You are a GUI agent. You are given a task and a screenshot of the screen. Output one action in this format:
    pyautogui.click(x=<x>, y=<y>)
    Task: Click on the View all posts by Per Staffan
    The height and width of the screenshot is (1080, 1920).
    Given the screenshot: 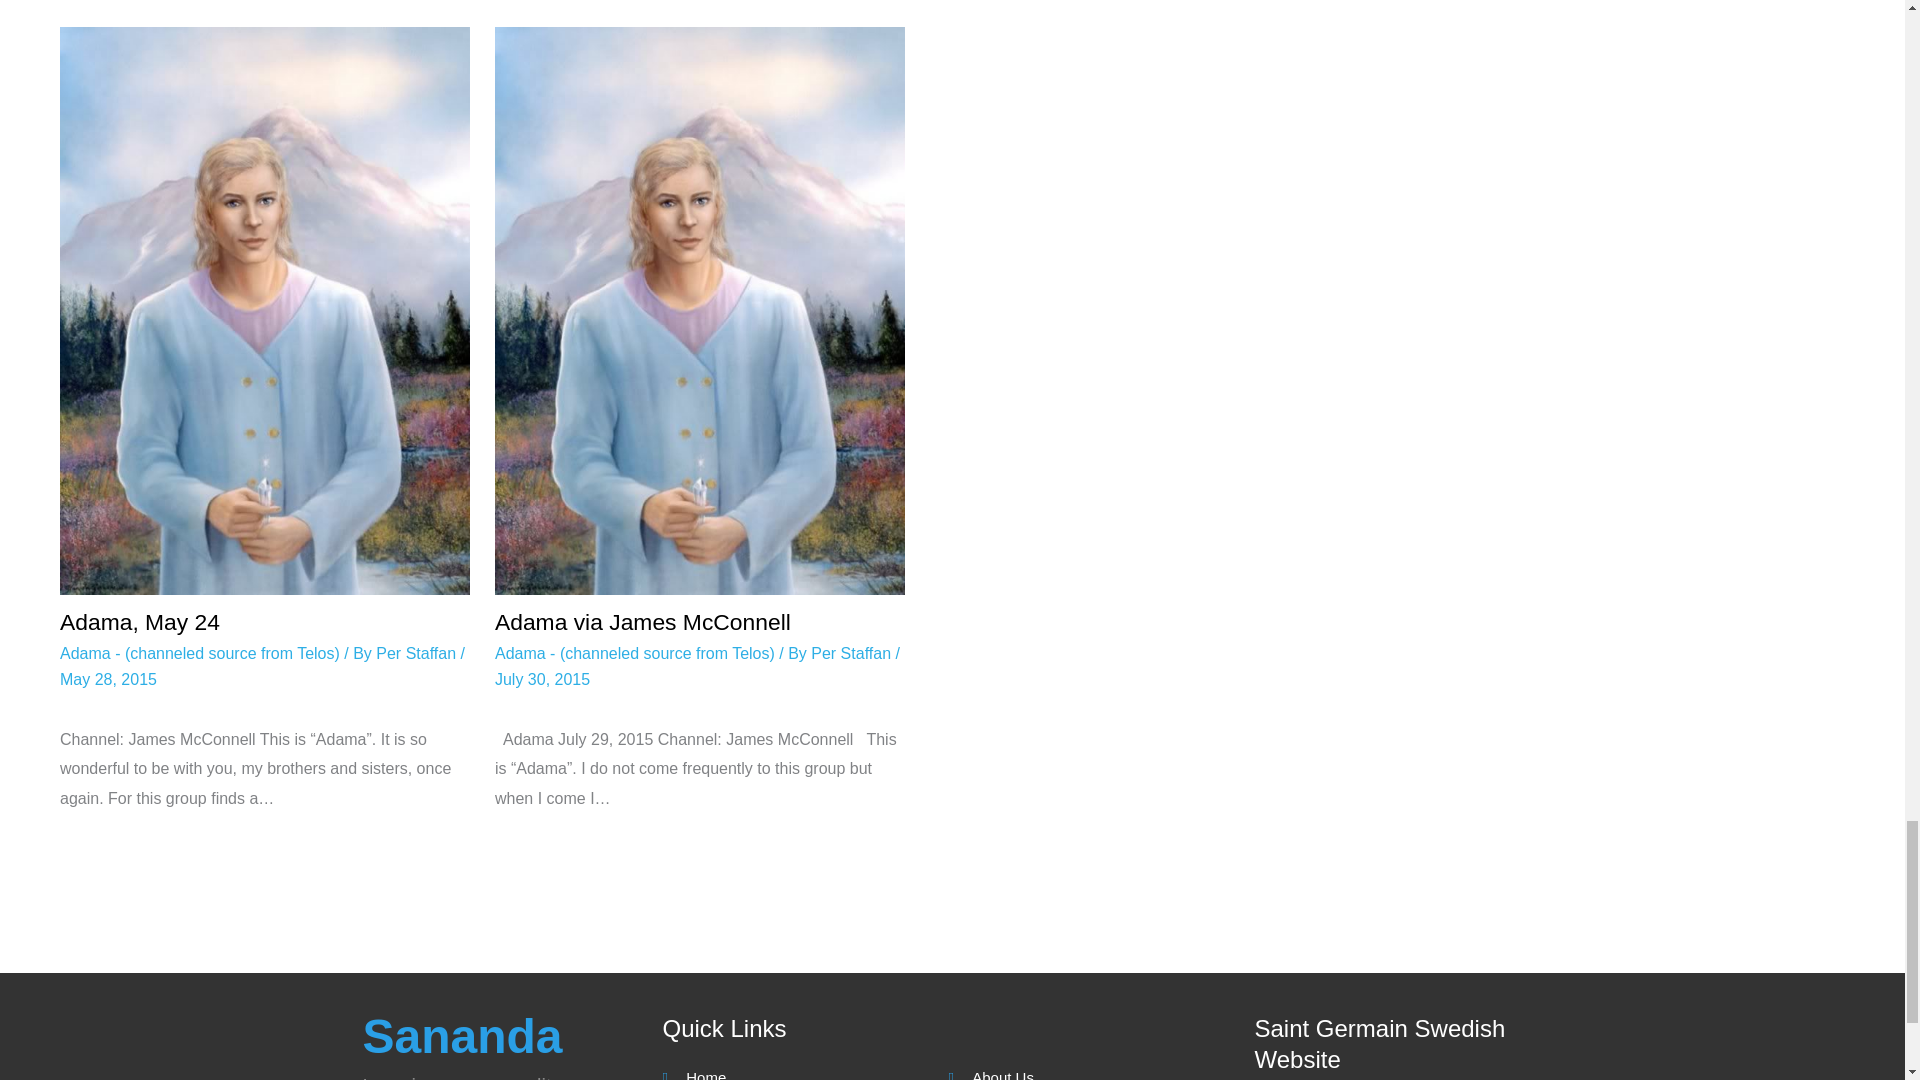 What is the action you would take?
    pyautogui.click(x=418, y=653)
    